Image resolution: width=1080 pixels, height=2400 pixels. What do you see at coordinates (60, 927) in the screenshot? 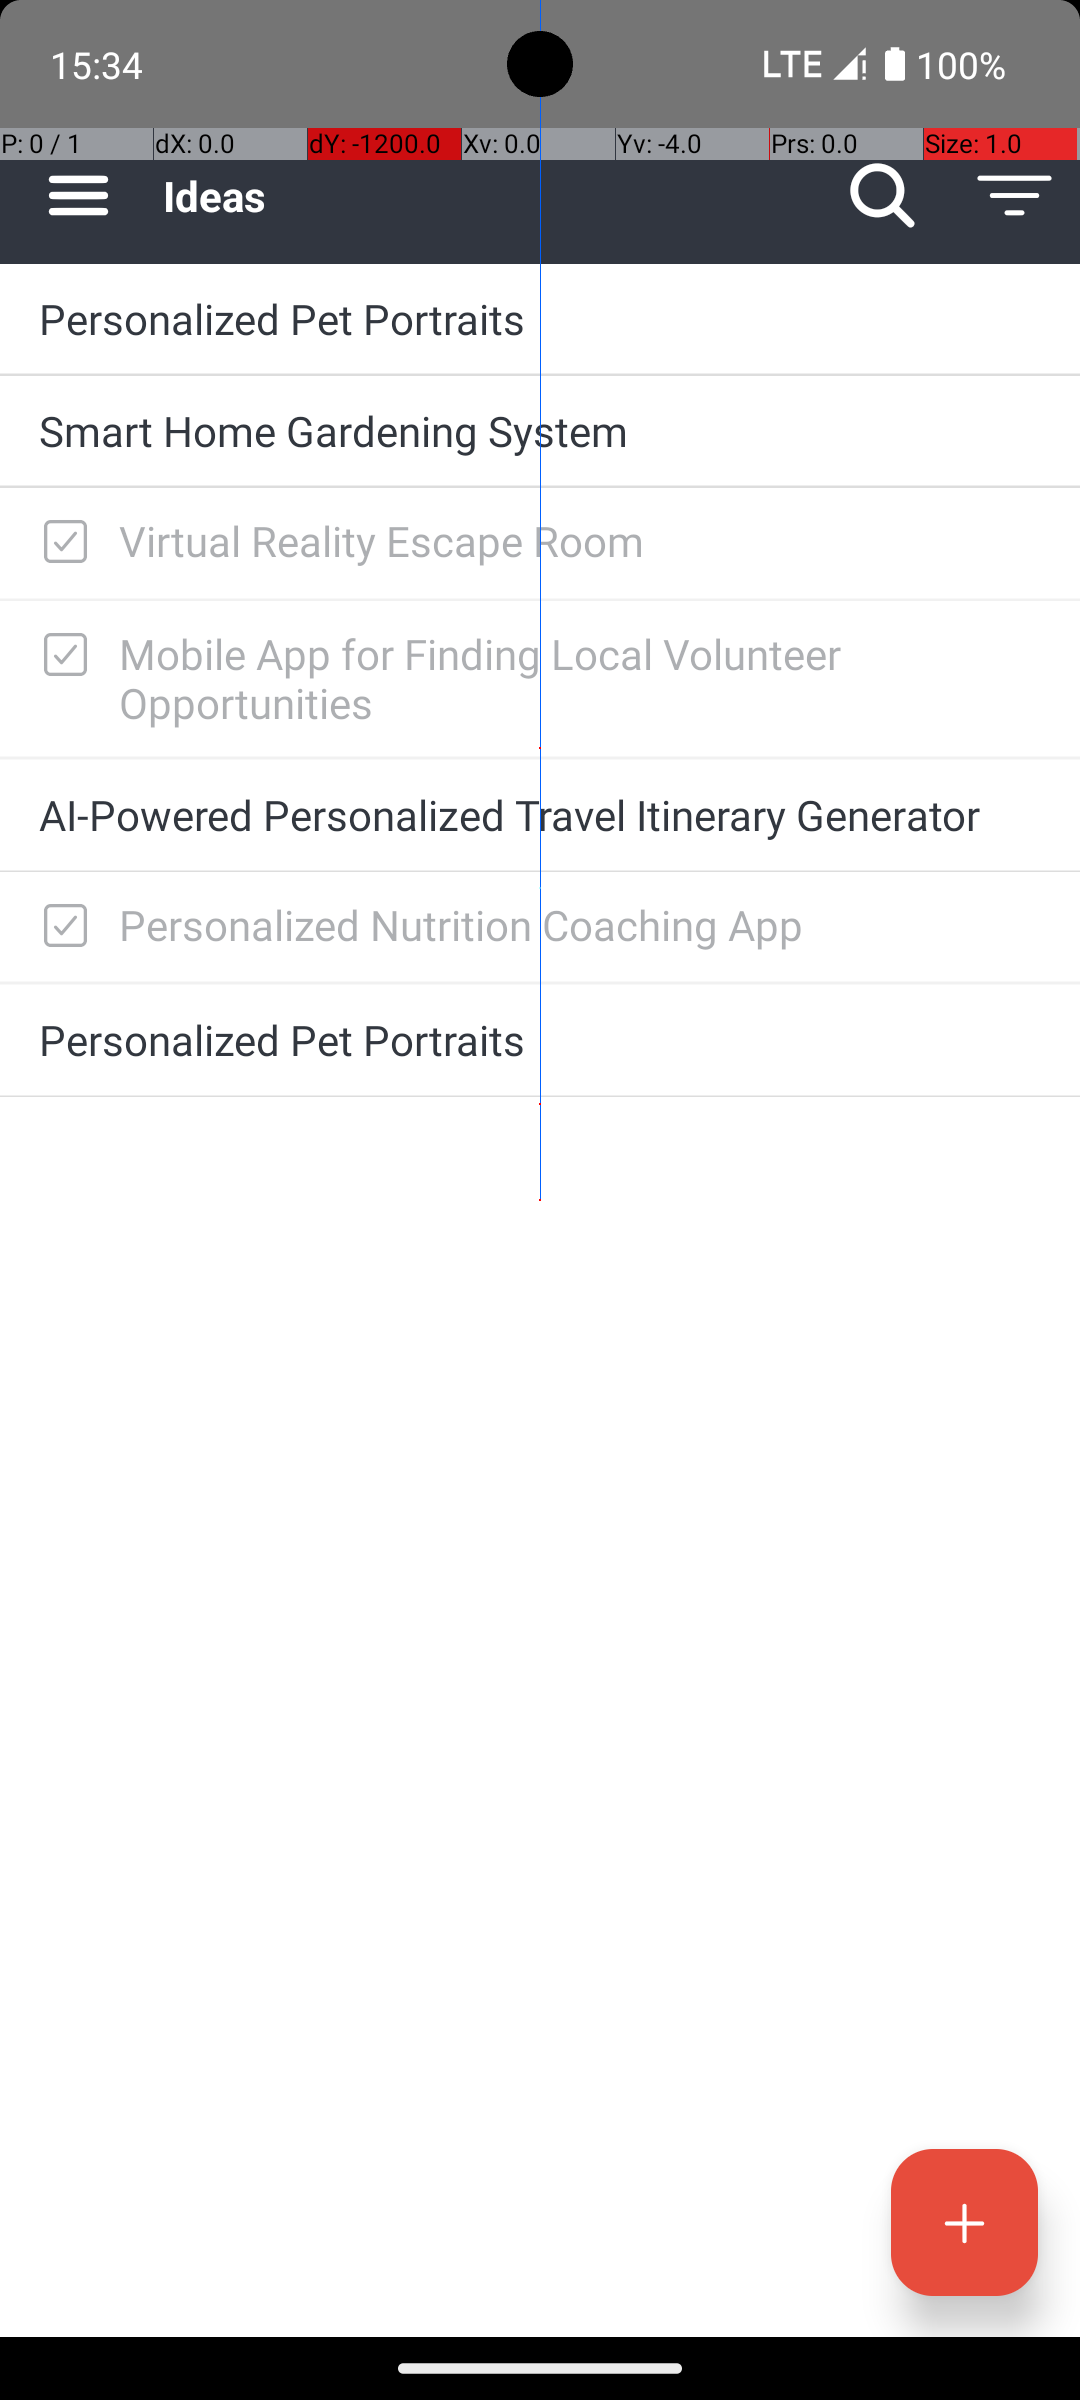
I see `to-do: Personalized Nutrition Coaching App` at bounding box center [60, 927].